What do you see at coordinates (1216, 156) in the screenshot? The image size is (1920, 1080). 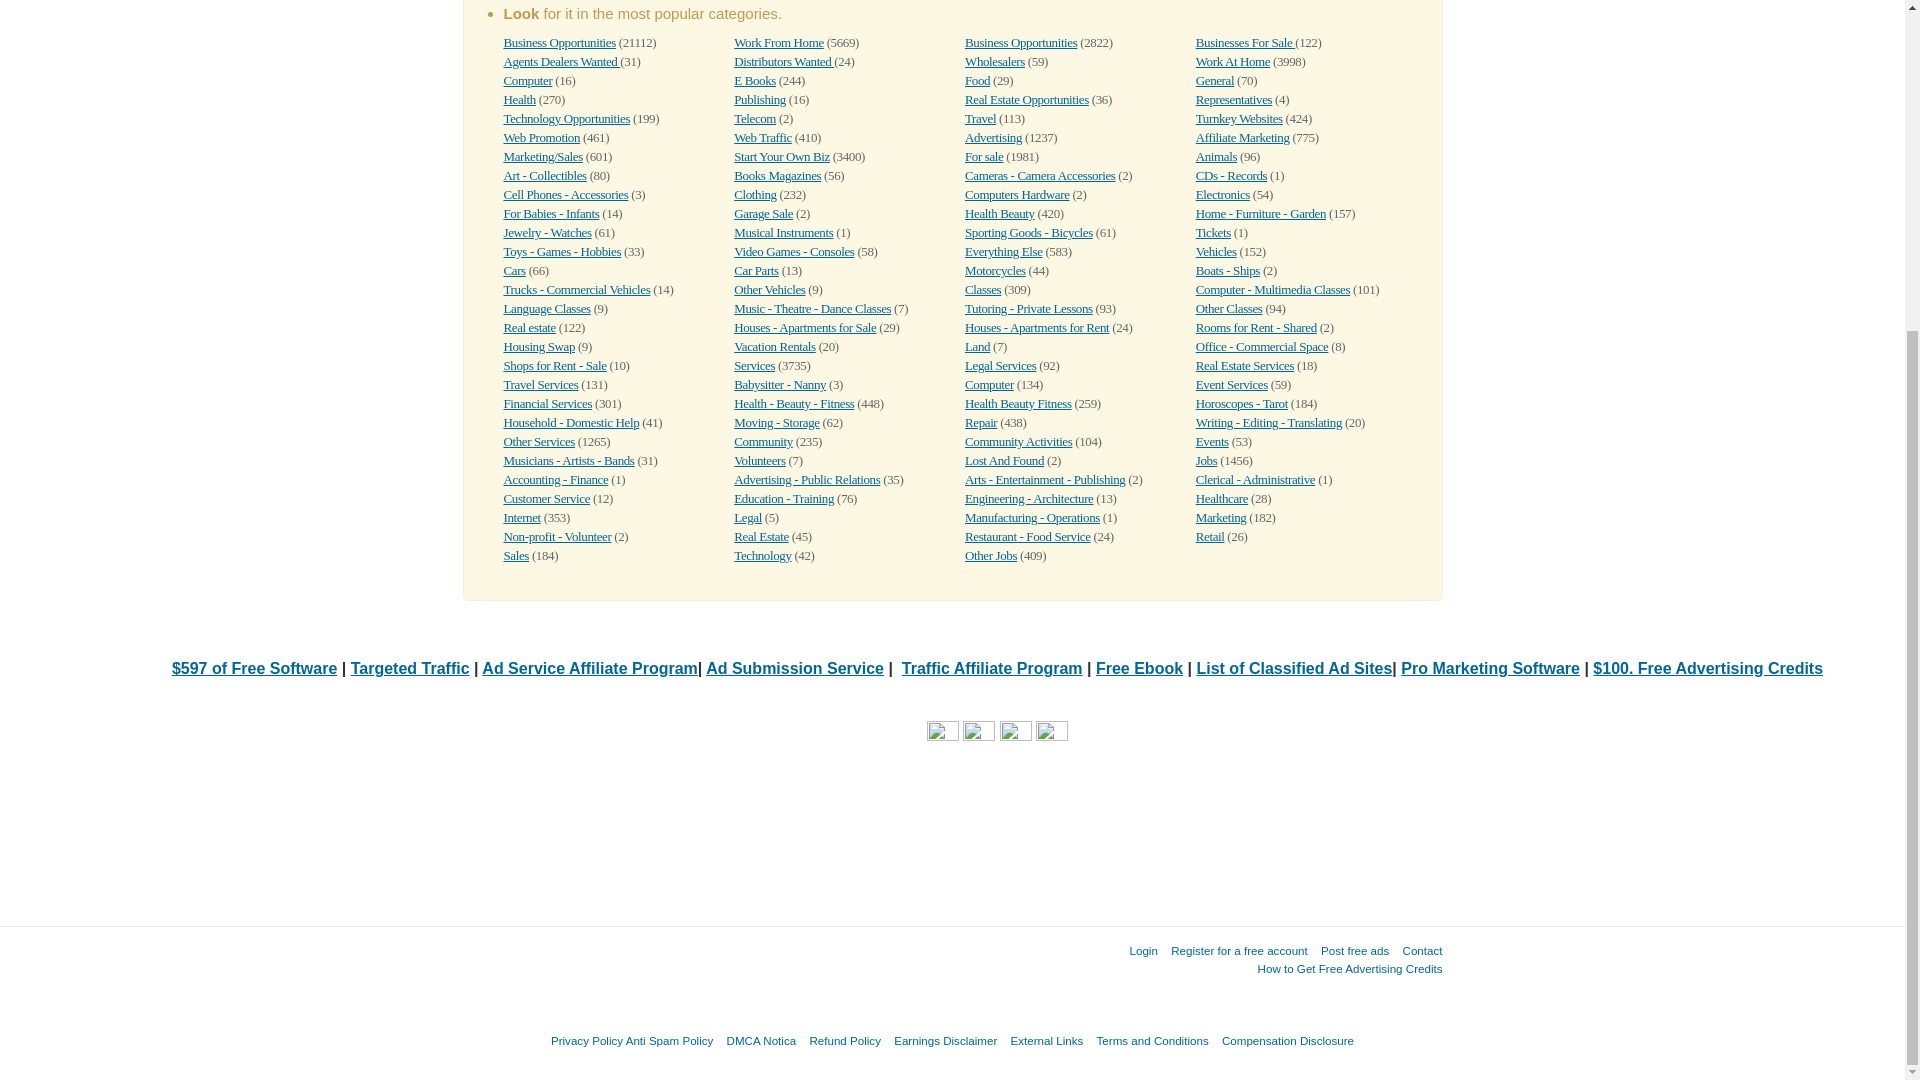 I see `Animals` at bounding box center [1216, 156].